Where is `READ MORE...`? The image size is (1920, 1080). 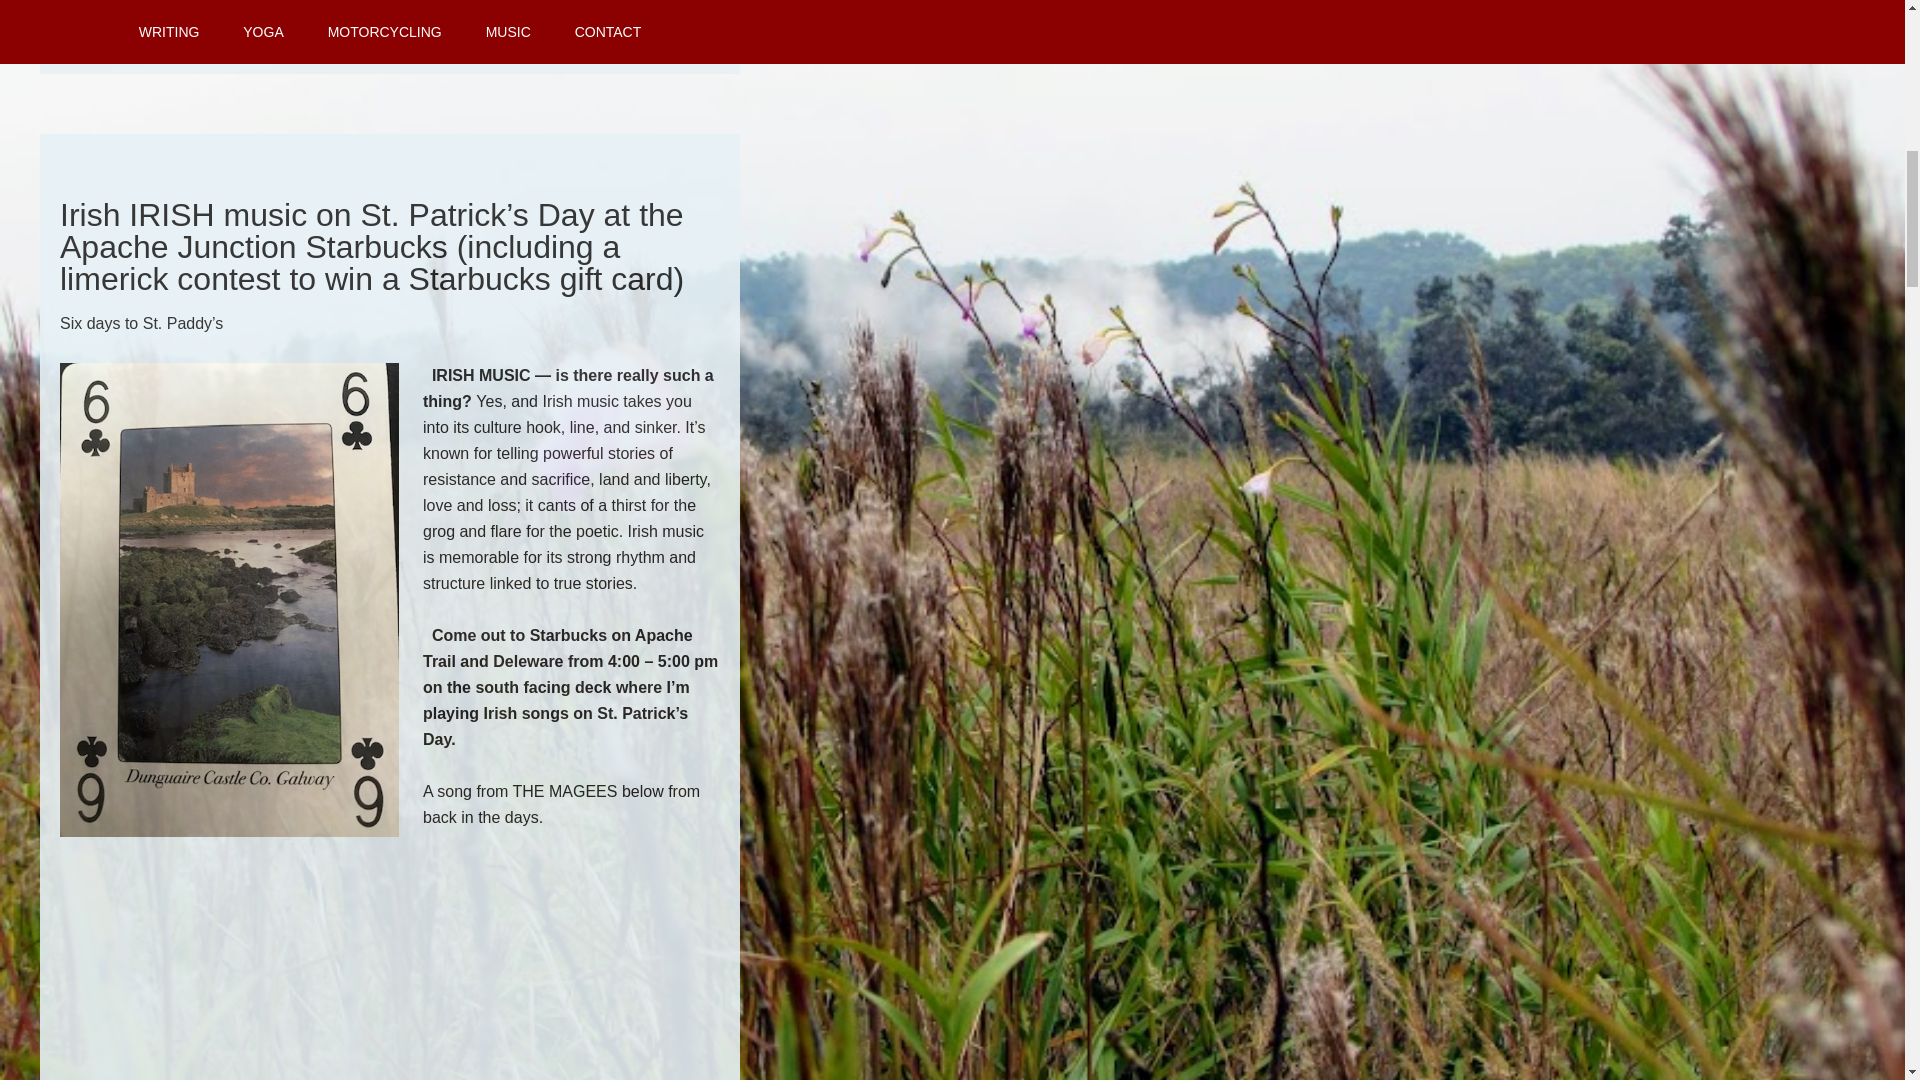 READ MORE... is located at coordinates (390, 12).